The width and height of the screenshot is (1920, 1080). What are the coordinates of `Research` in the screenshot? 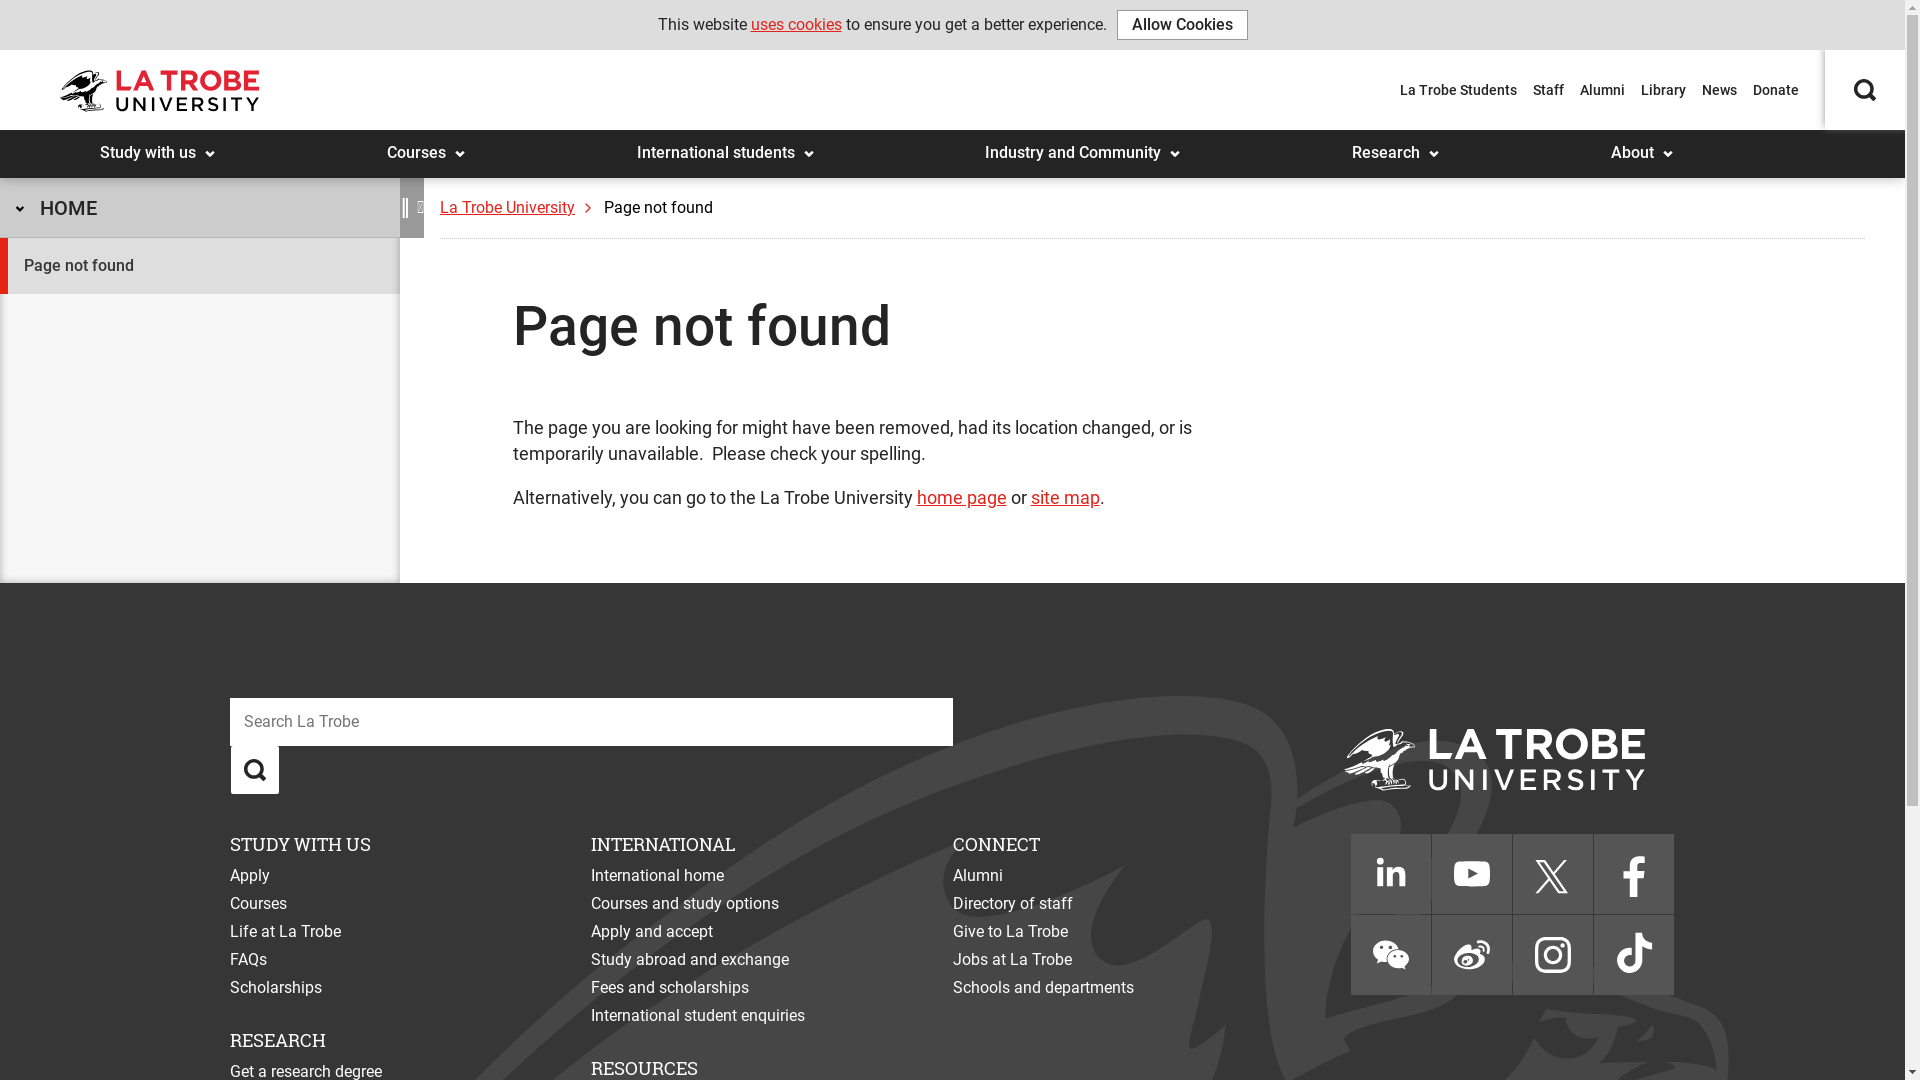 It's located at (1338, 136).